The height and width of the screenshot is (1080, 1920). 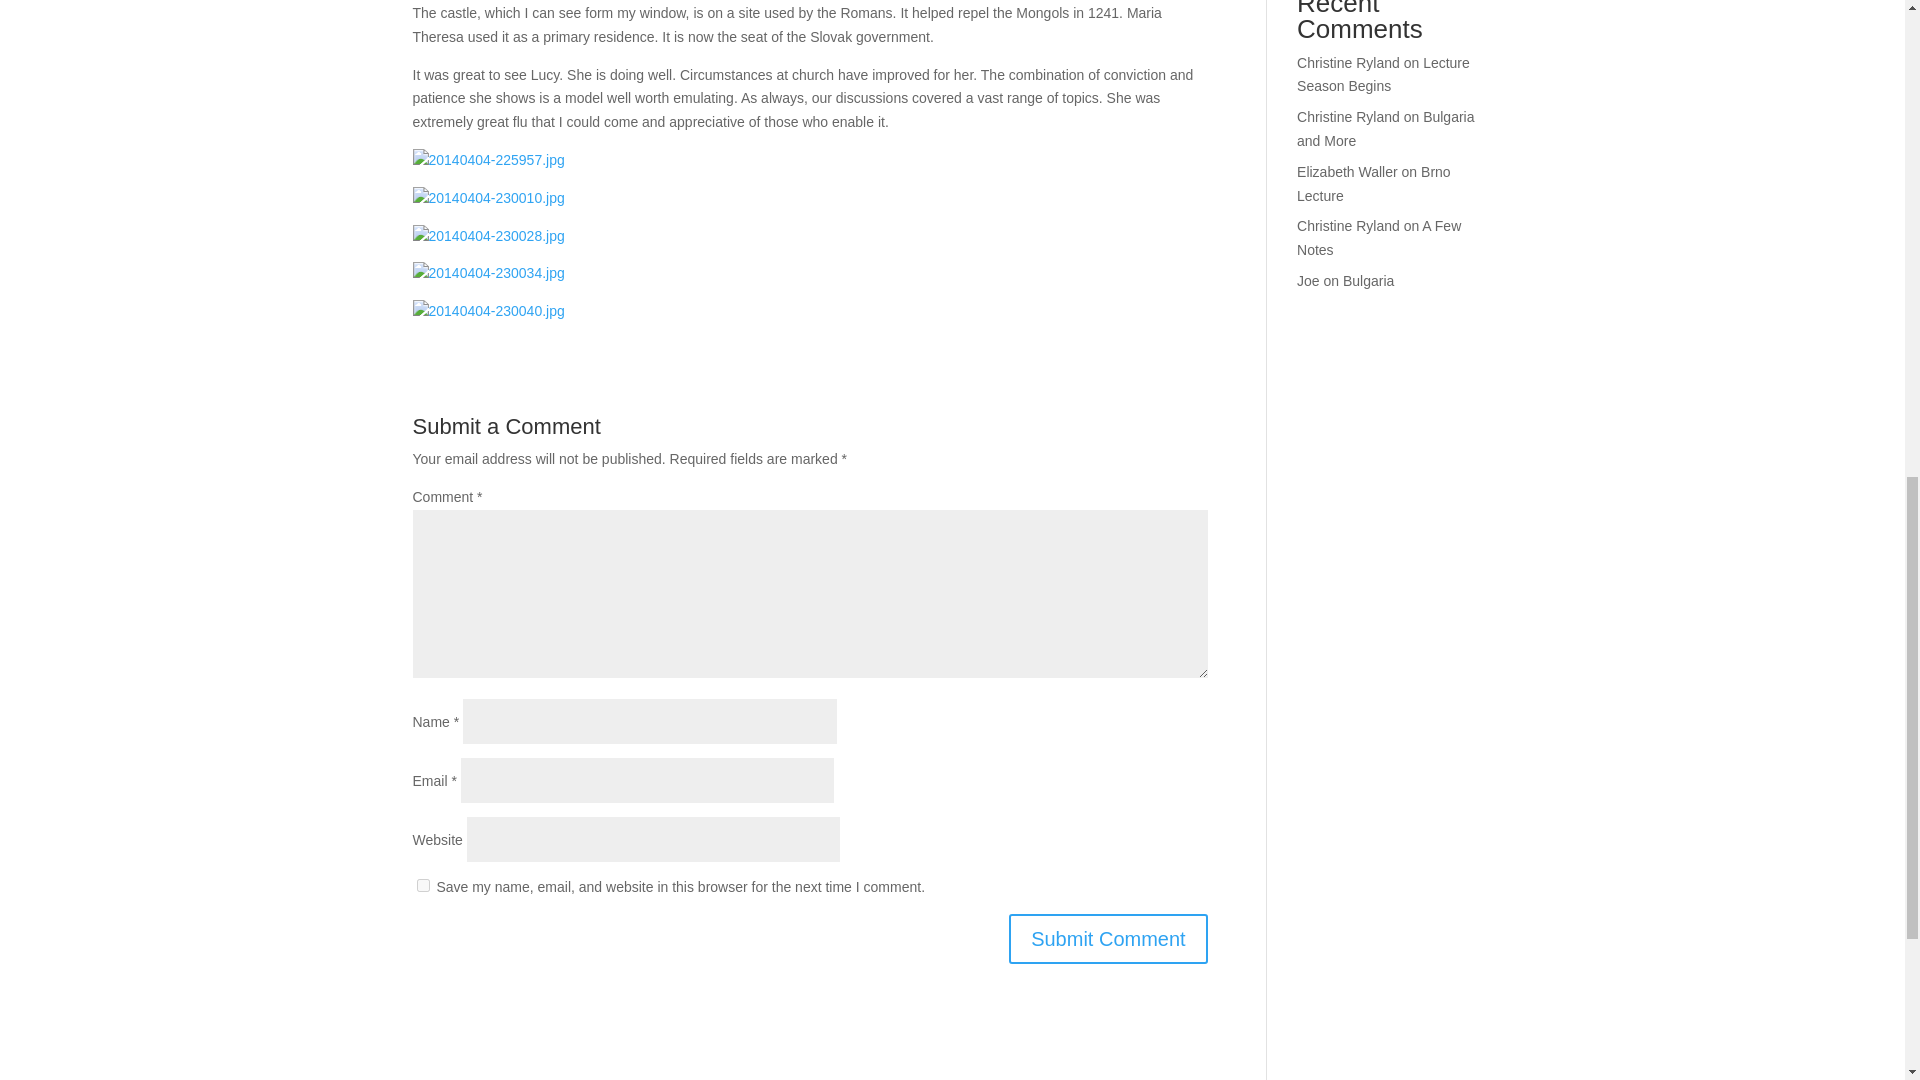 What do you see at coordinates (1368, 281) in the screenshot?
I see `Bulgaria` at bounding box center [1368, 281].